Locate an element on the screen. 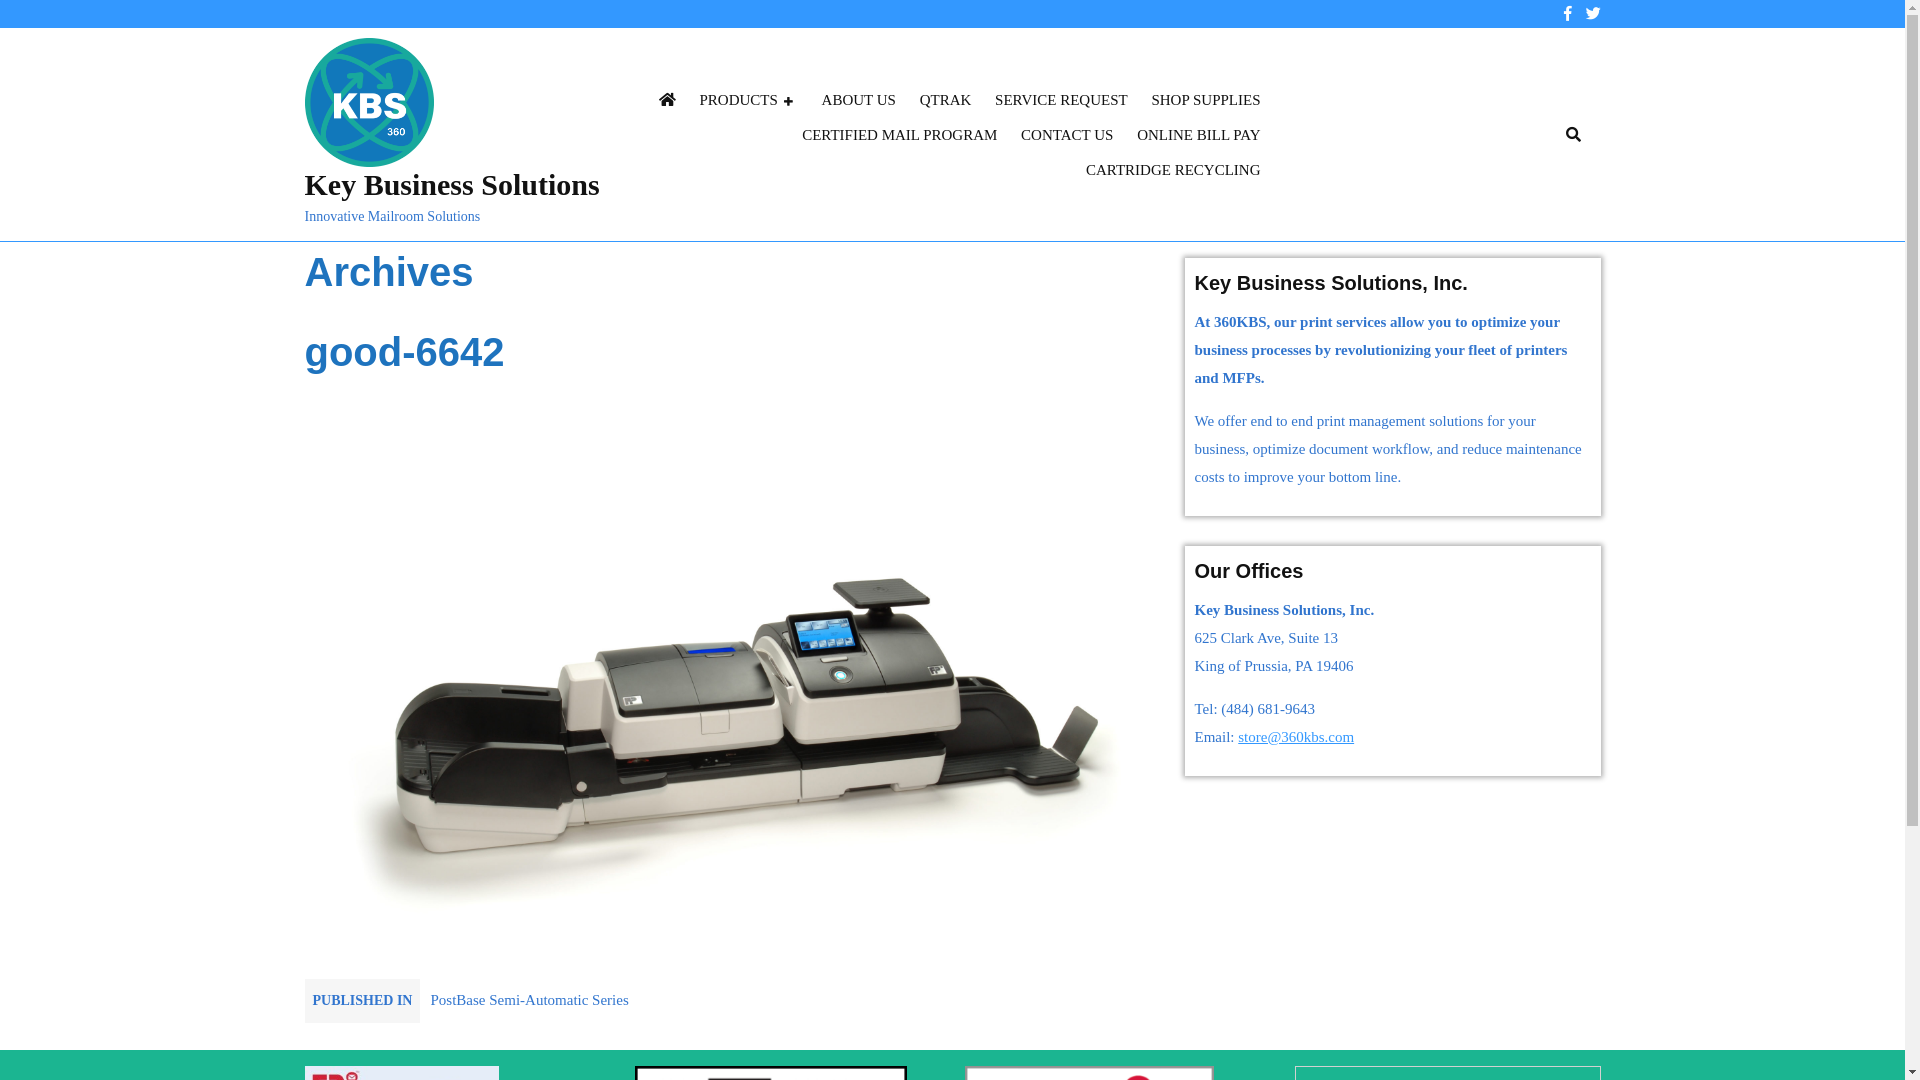 The width and height of the screenshot is (1920, 1080). QTRAK is located at coordinates (946, 100).